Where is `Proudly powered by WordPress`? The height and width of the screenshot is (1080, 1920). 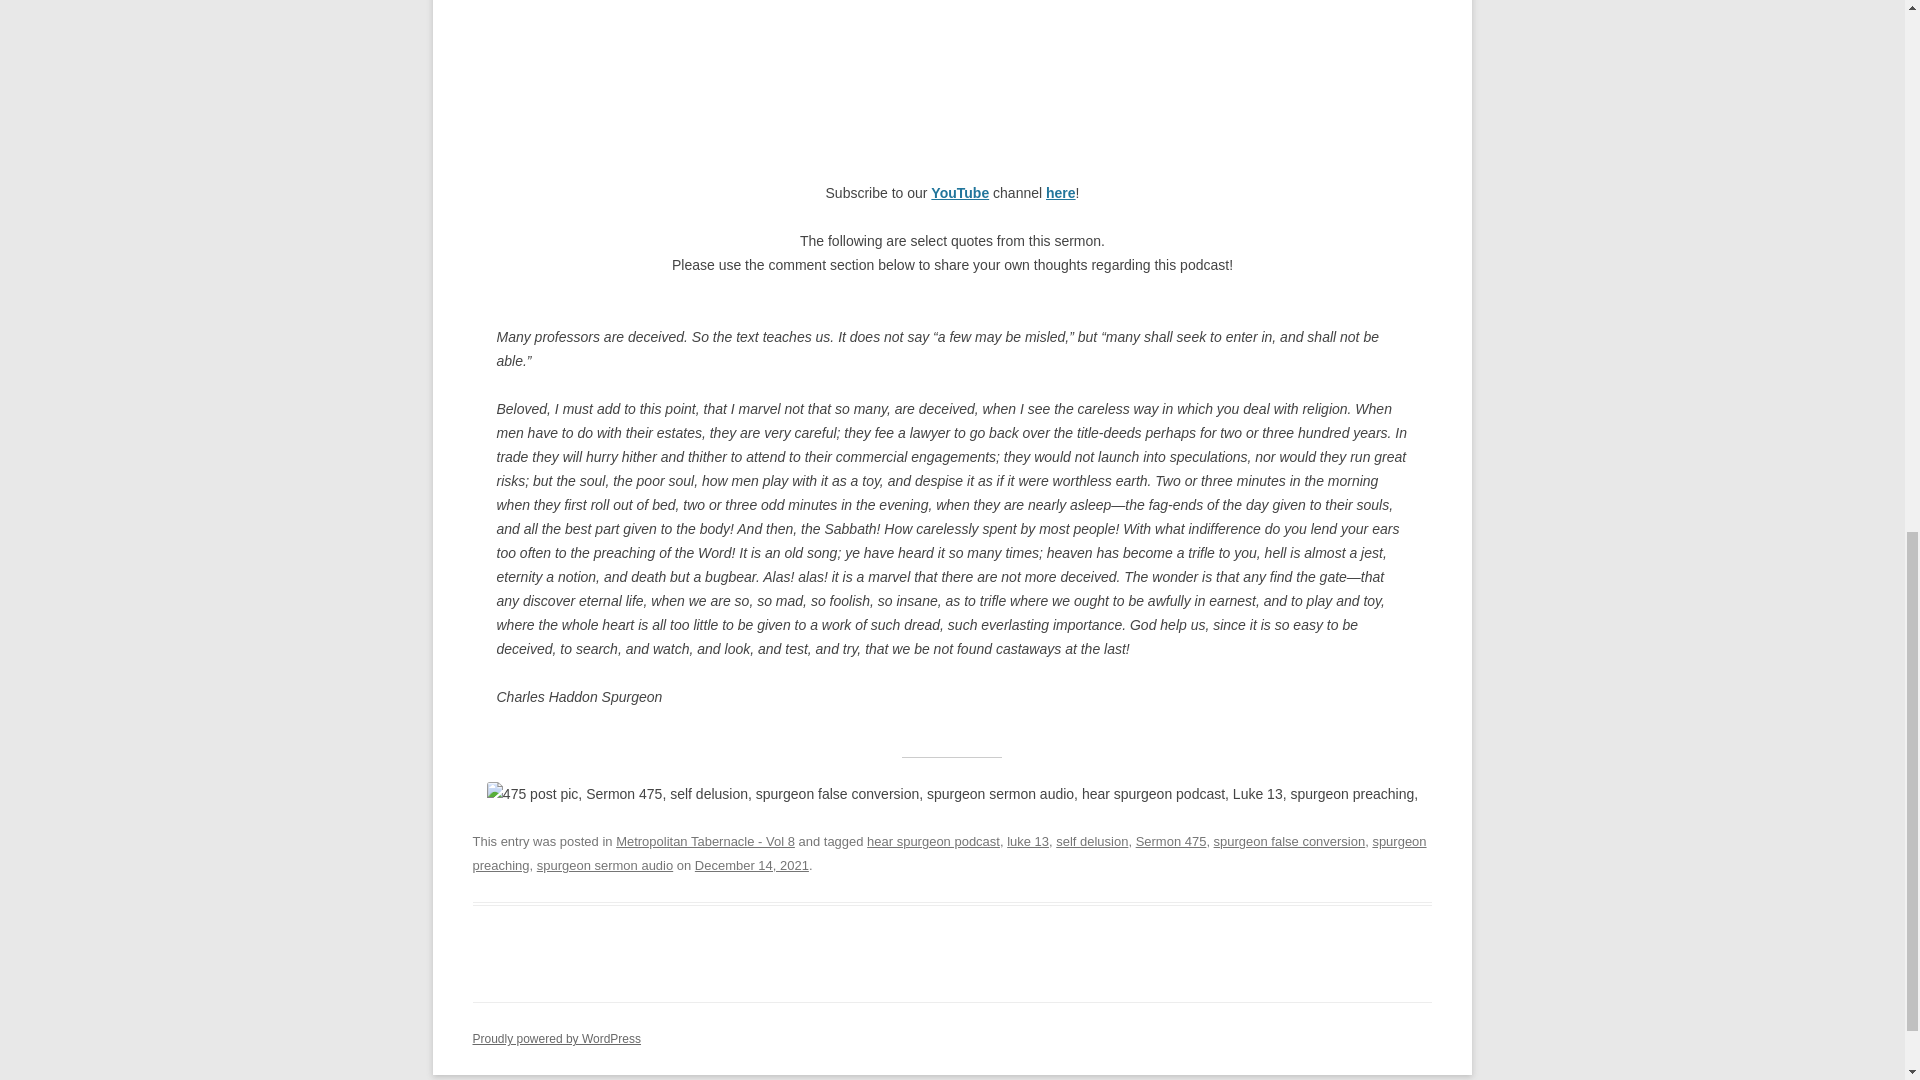 Proudly powered by WordPress is located at coordinates (556, 1039).